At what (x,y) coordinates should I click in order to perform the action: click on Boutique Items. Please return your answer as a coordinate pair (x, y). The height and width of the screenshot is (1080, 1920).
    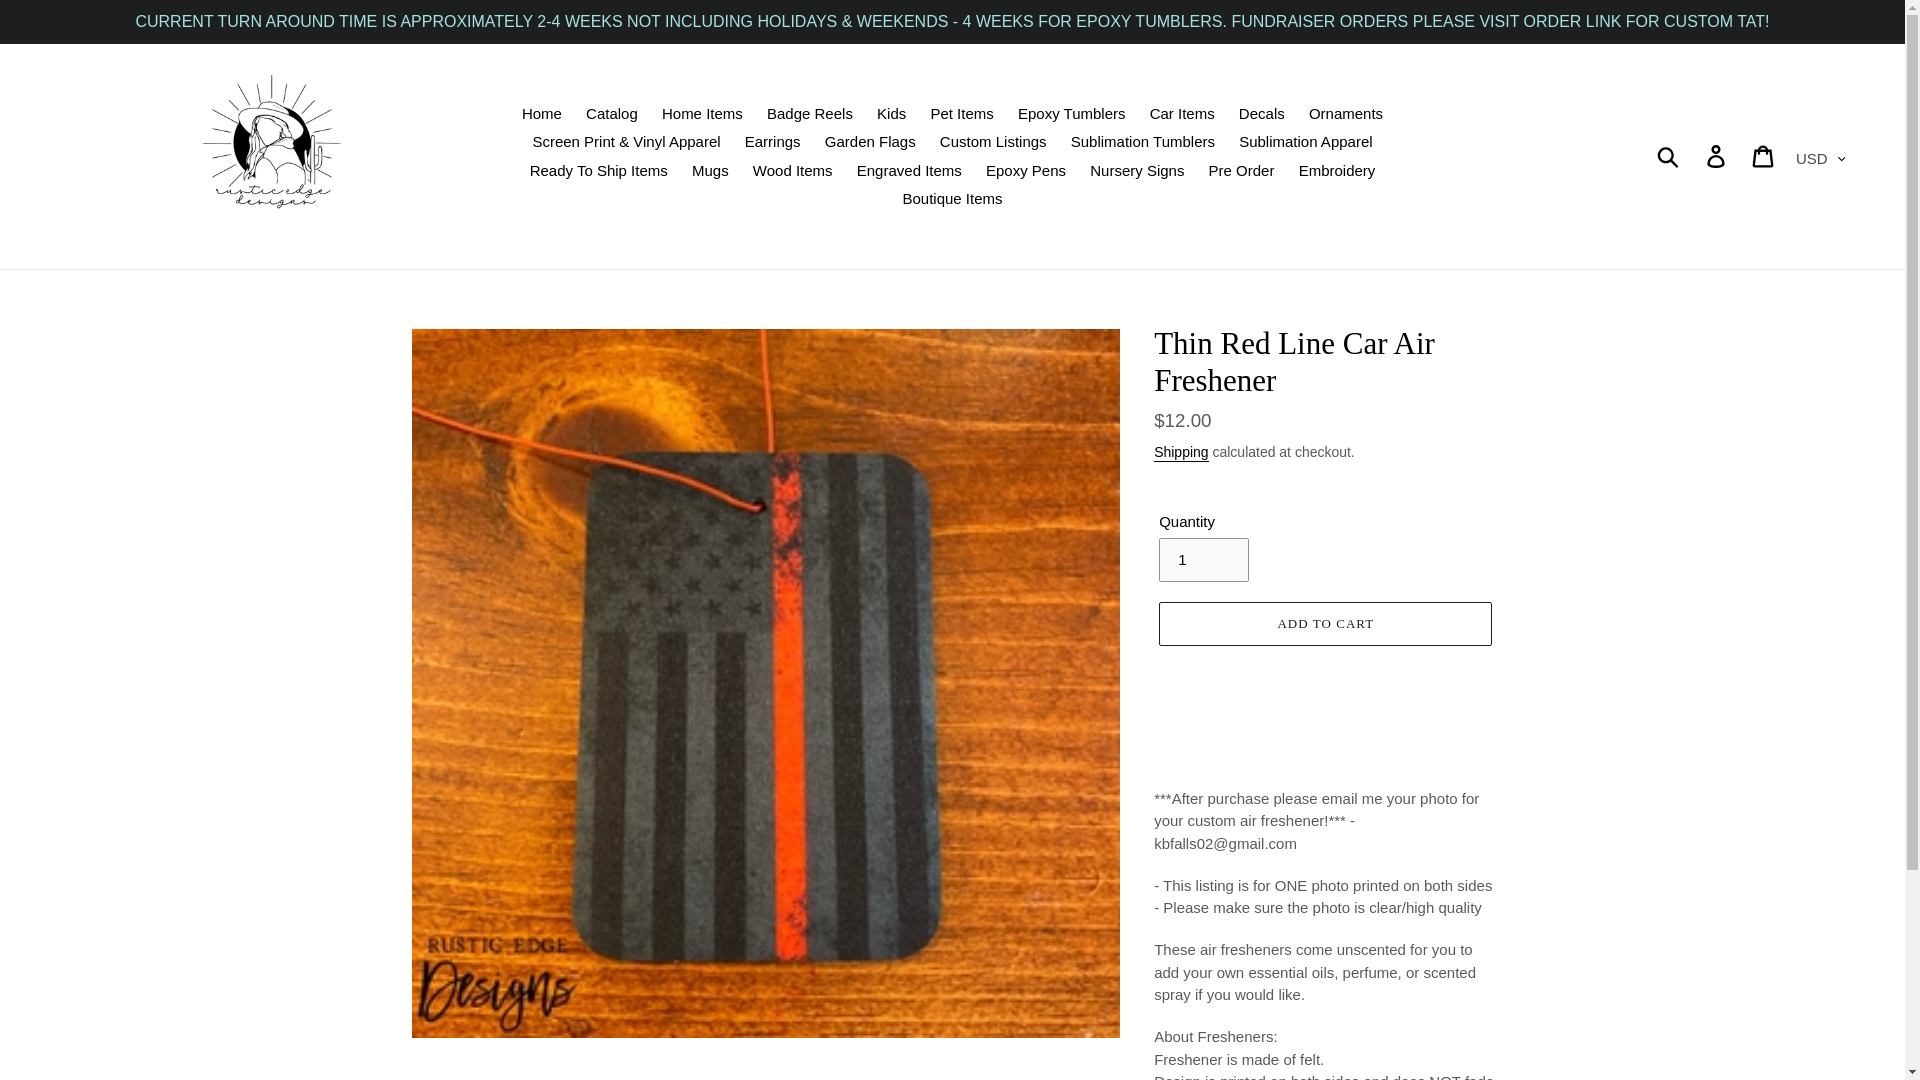
    Looking at the image, I should click on (952, 198).